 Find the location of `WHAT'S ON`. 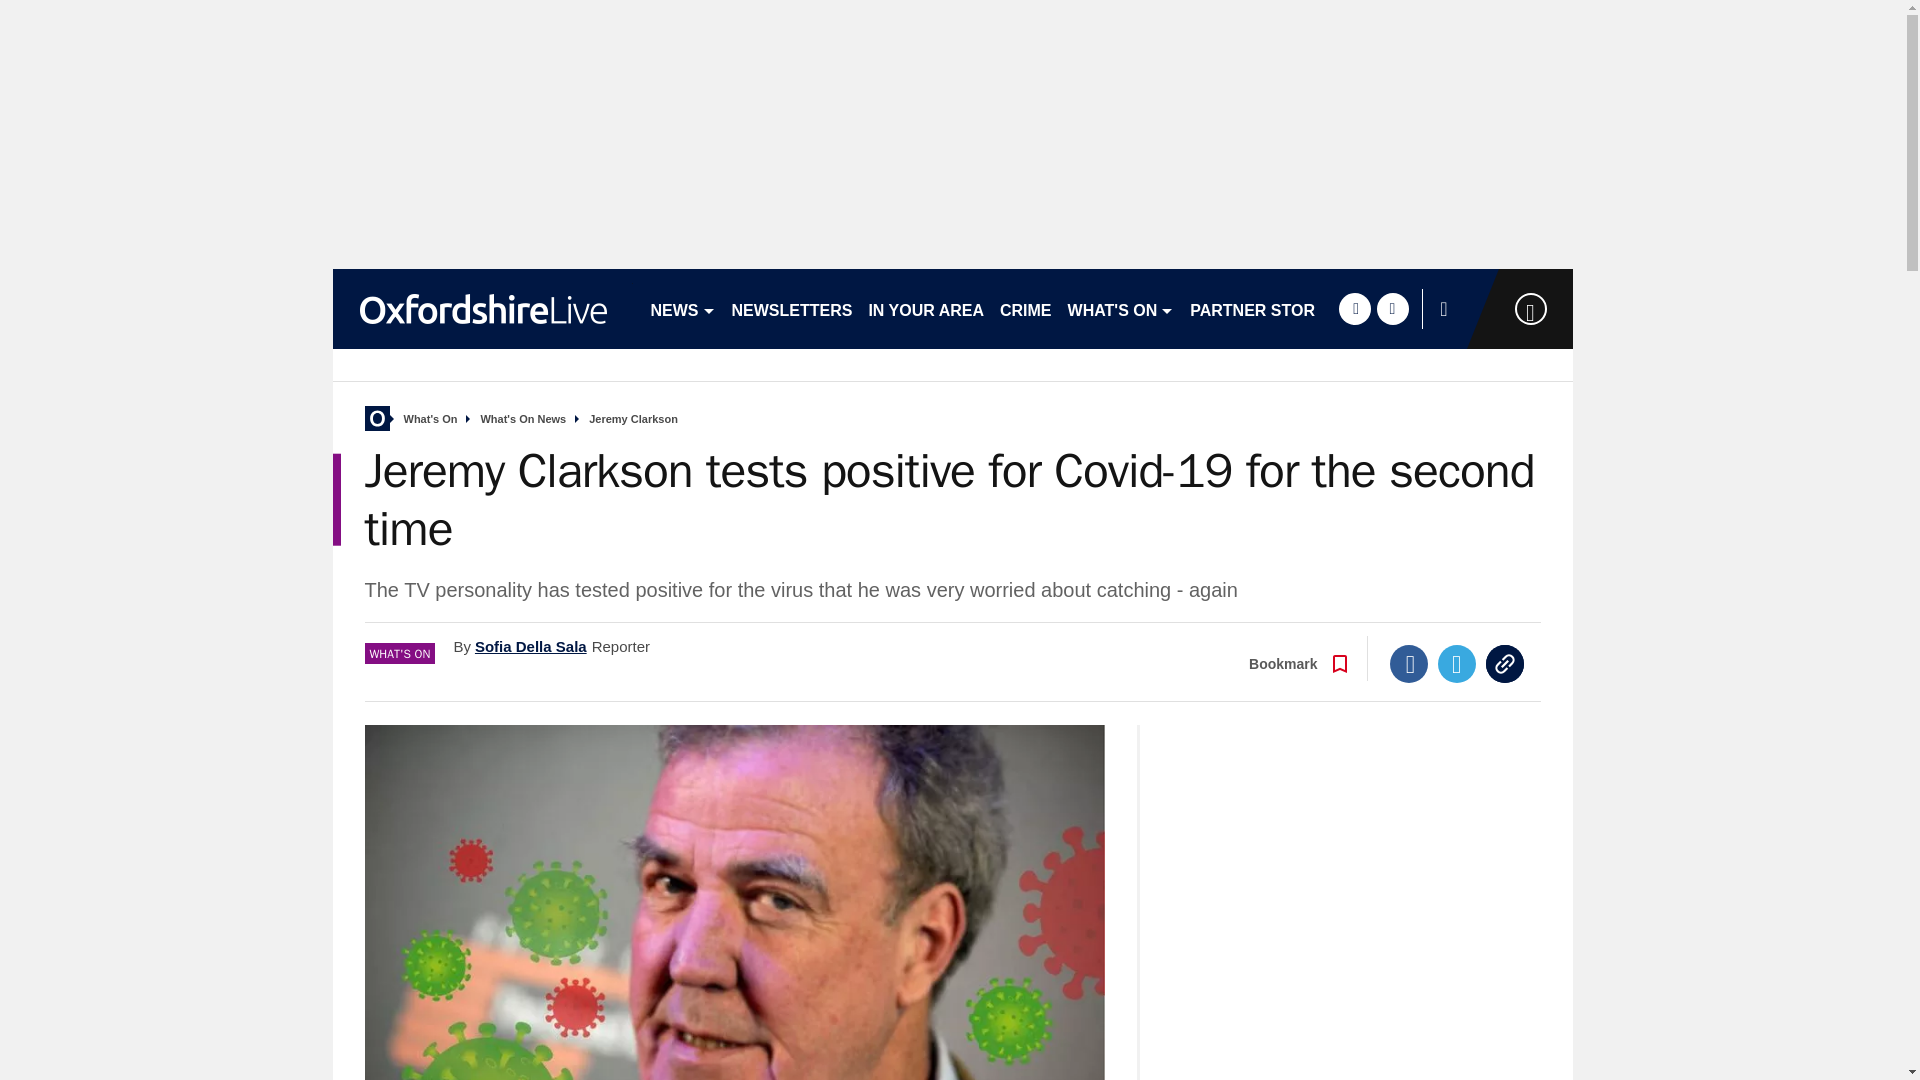

WHAT'S ON is located at coordinates (1120, 308).